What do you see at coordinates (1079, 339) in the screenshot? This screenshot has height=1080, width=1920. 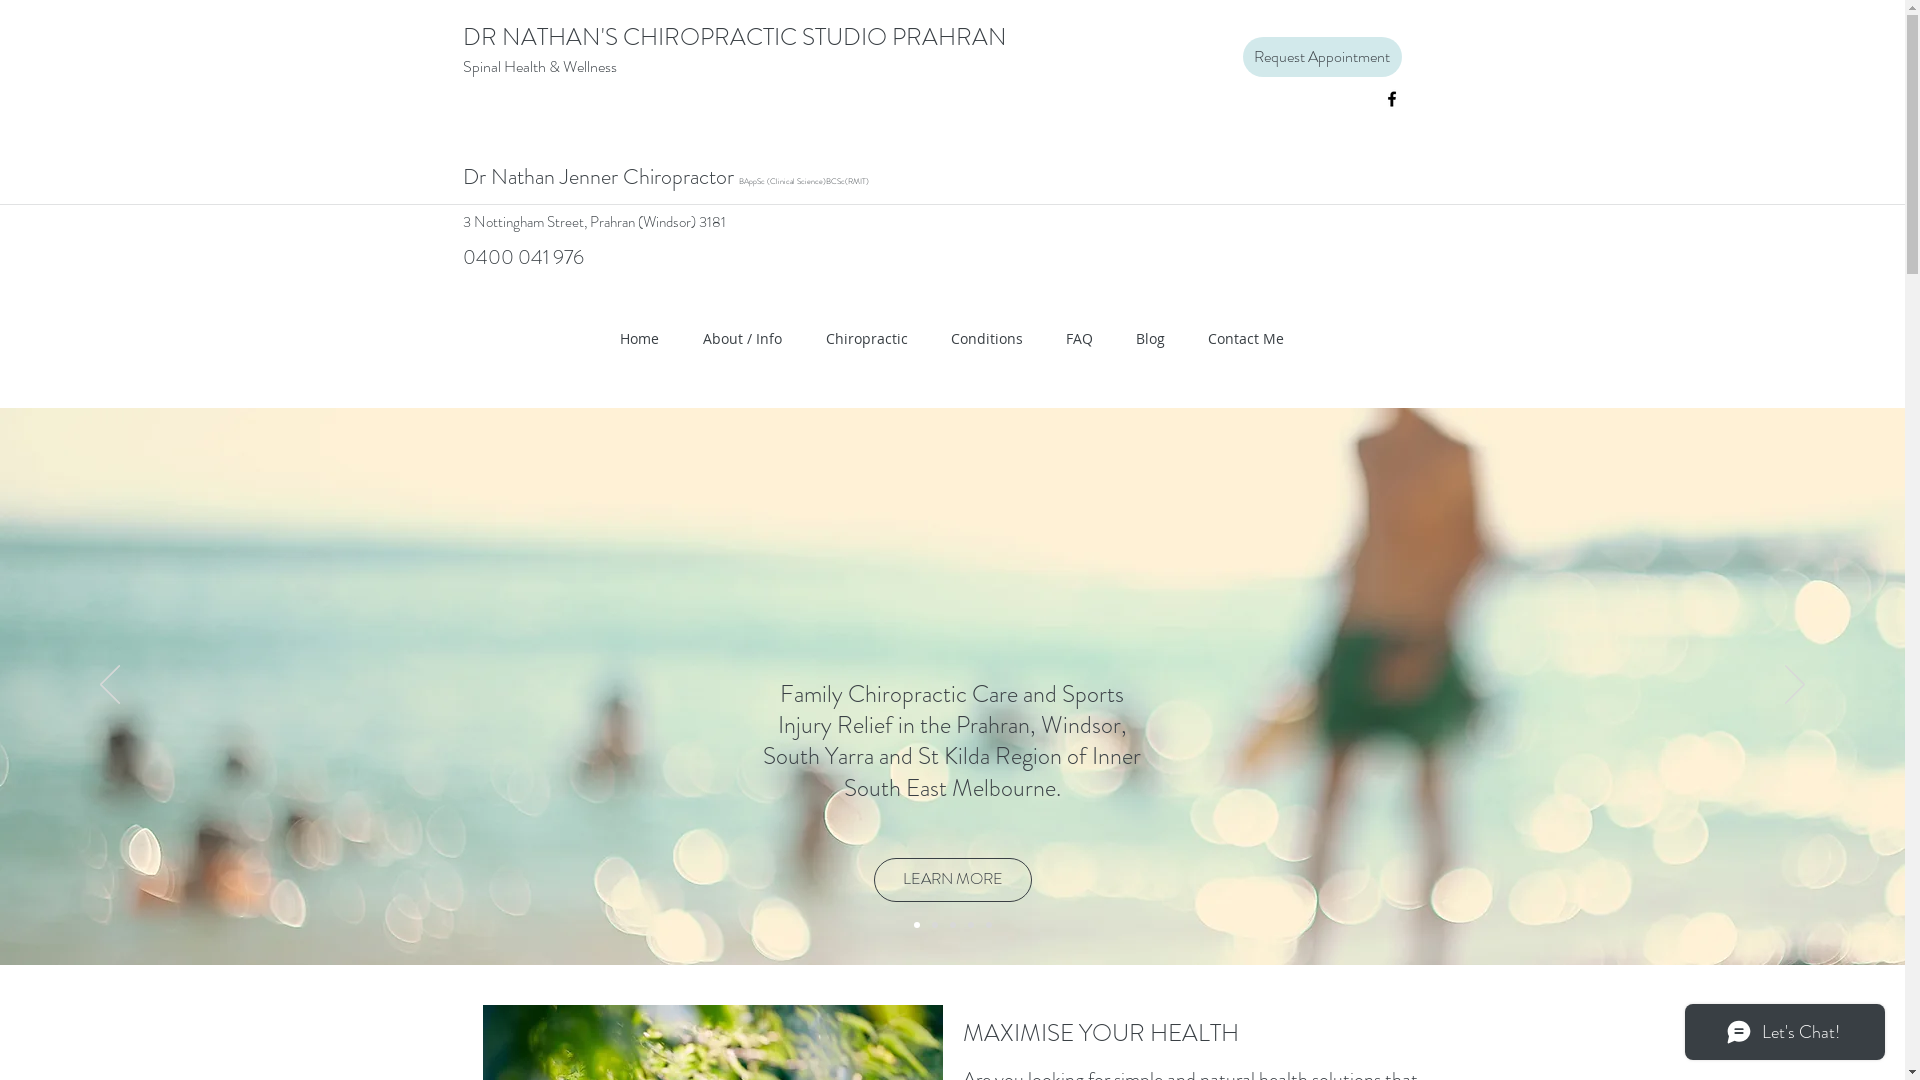 I see `FAQ` at bounding box center [1079, 339].